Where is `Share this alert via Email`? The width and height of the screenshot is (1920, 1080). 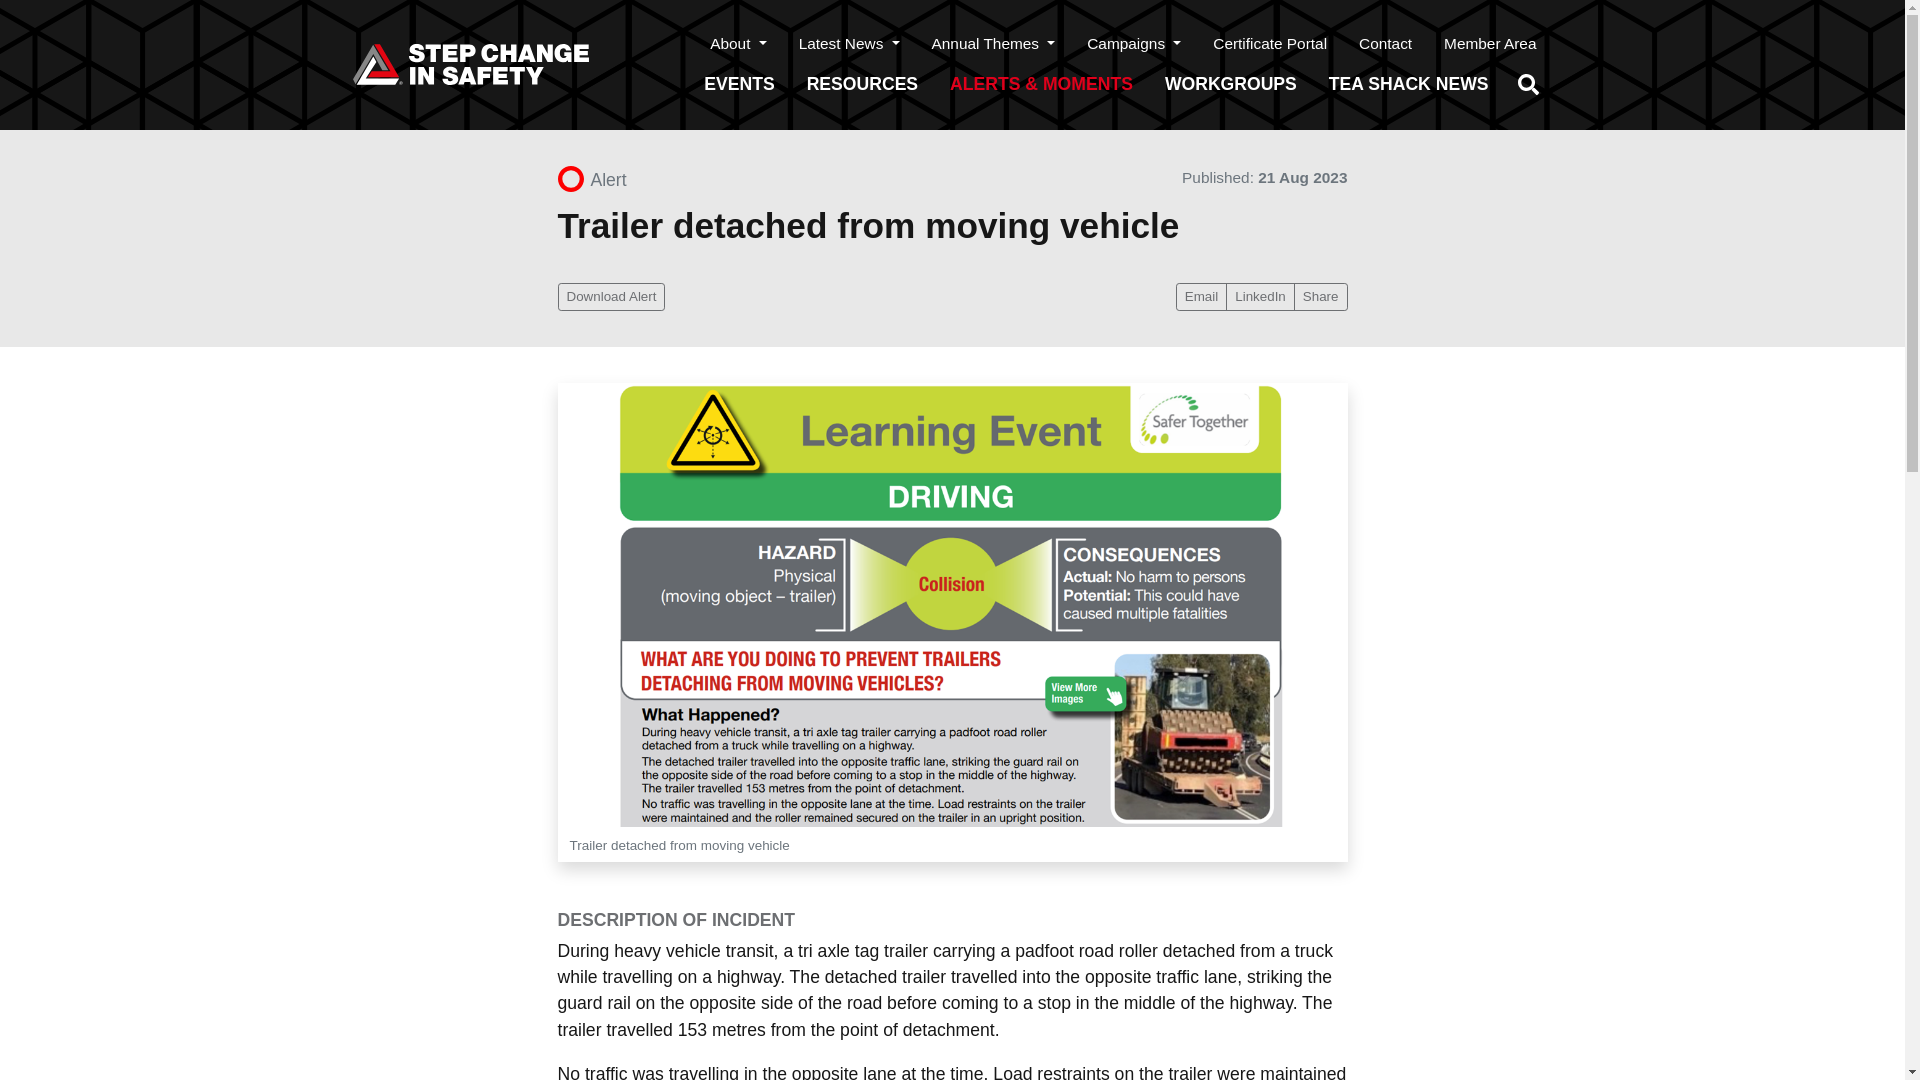 Share this alert via Email is located at coordinates (1200, 296).